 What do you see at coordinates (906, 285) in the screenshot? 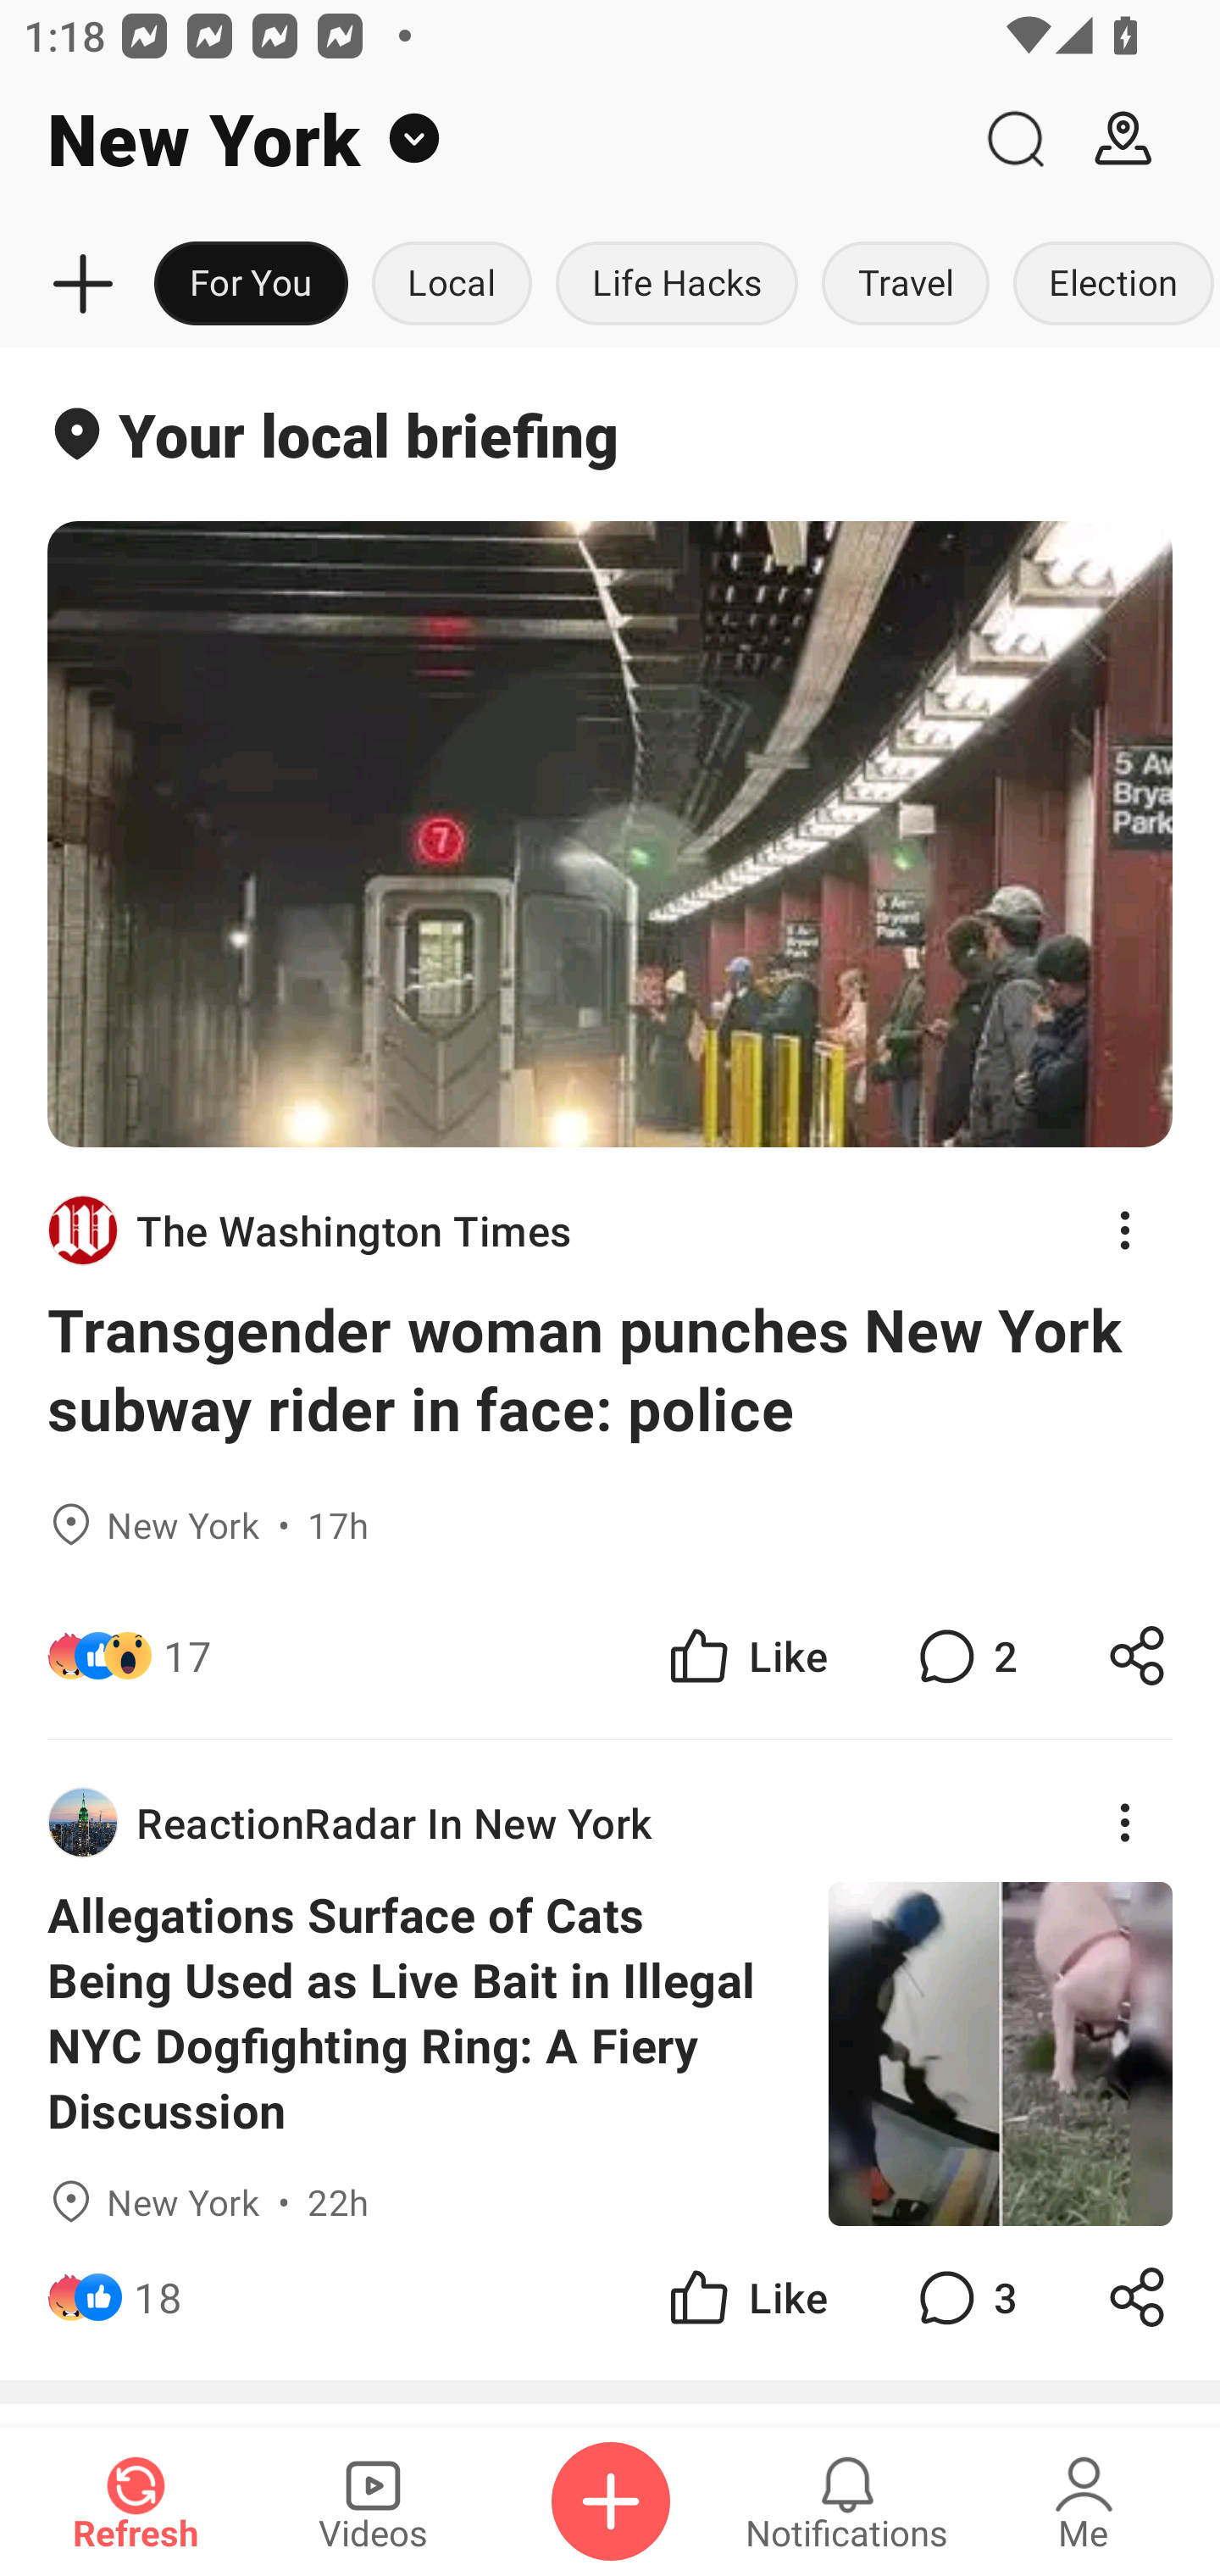
I see `Travel` at bounding box center [906, 285].